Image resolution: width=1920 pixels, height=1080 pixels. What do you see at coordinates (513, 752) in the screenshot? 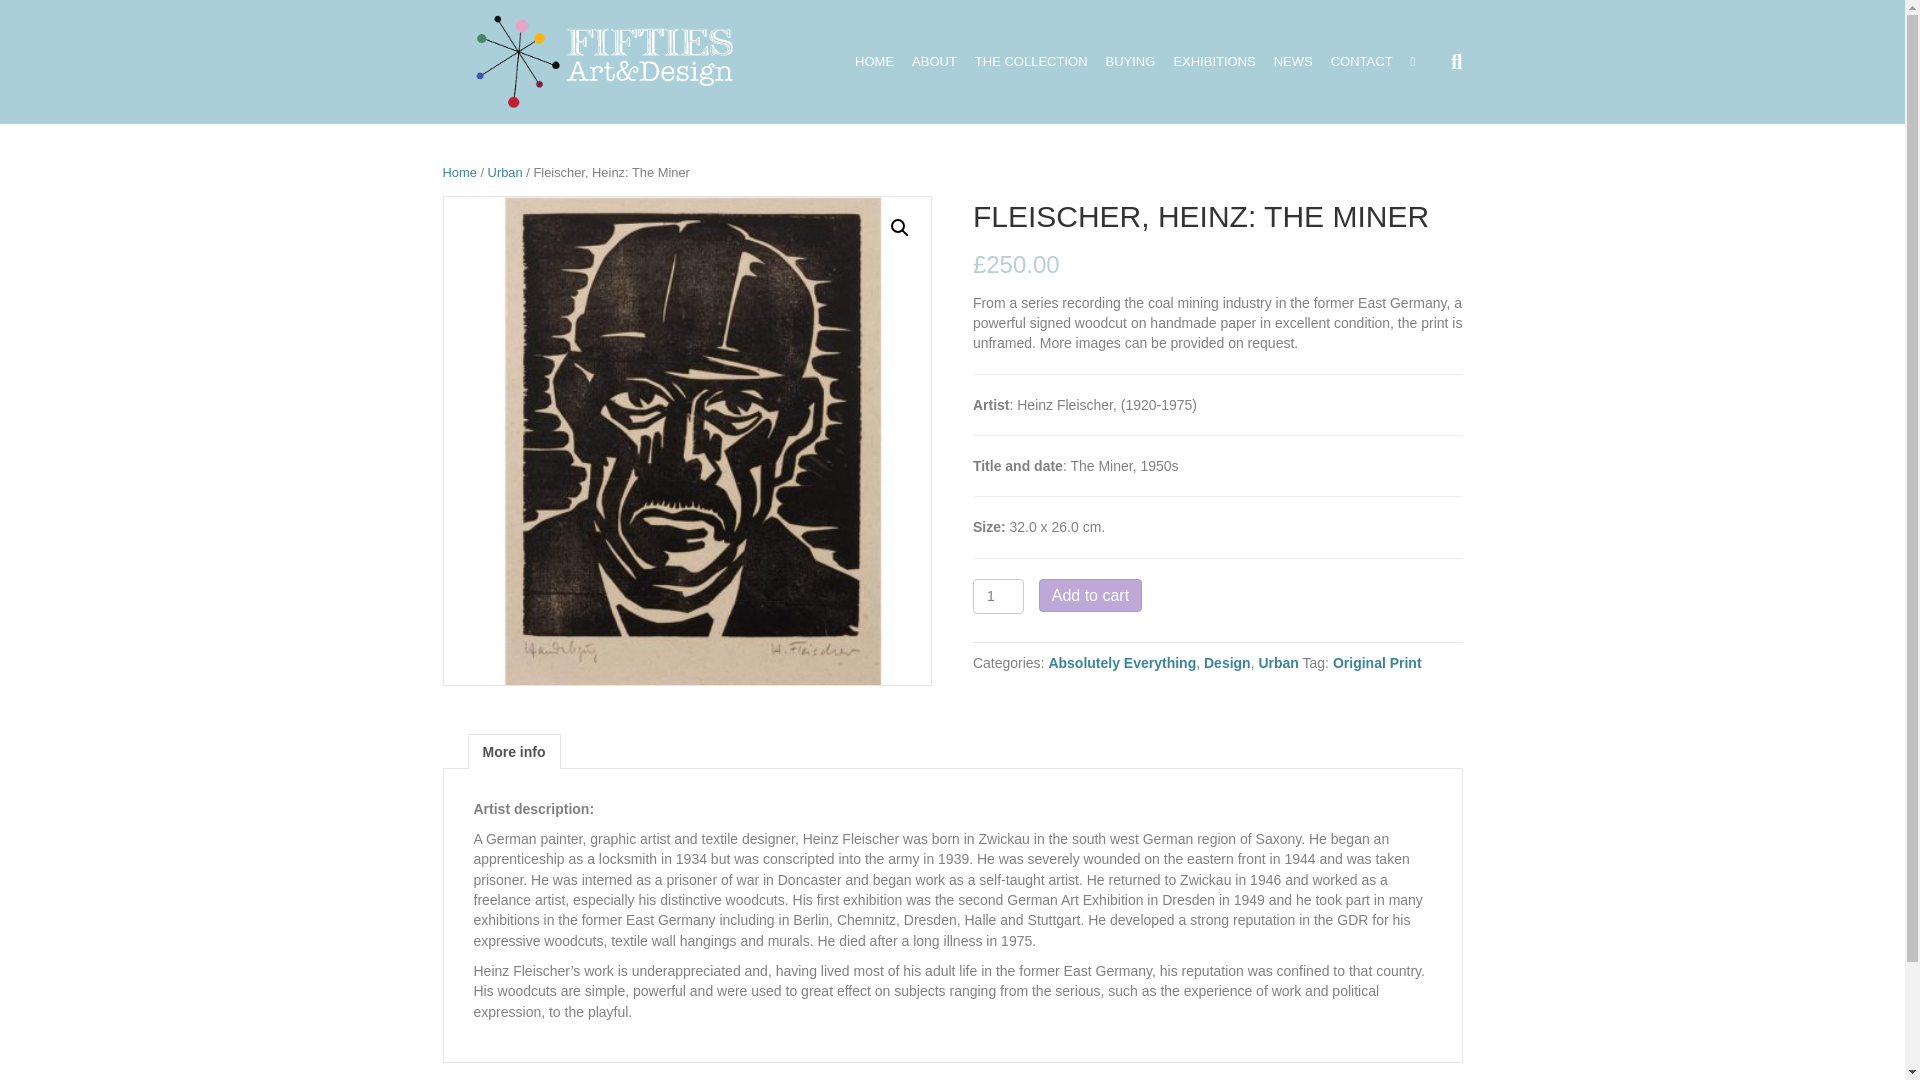
I see `More info` at bounding box center [513, 752].